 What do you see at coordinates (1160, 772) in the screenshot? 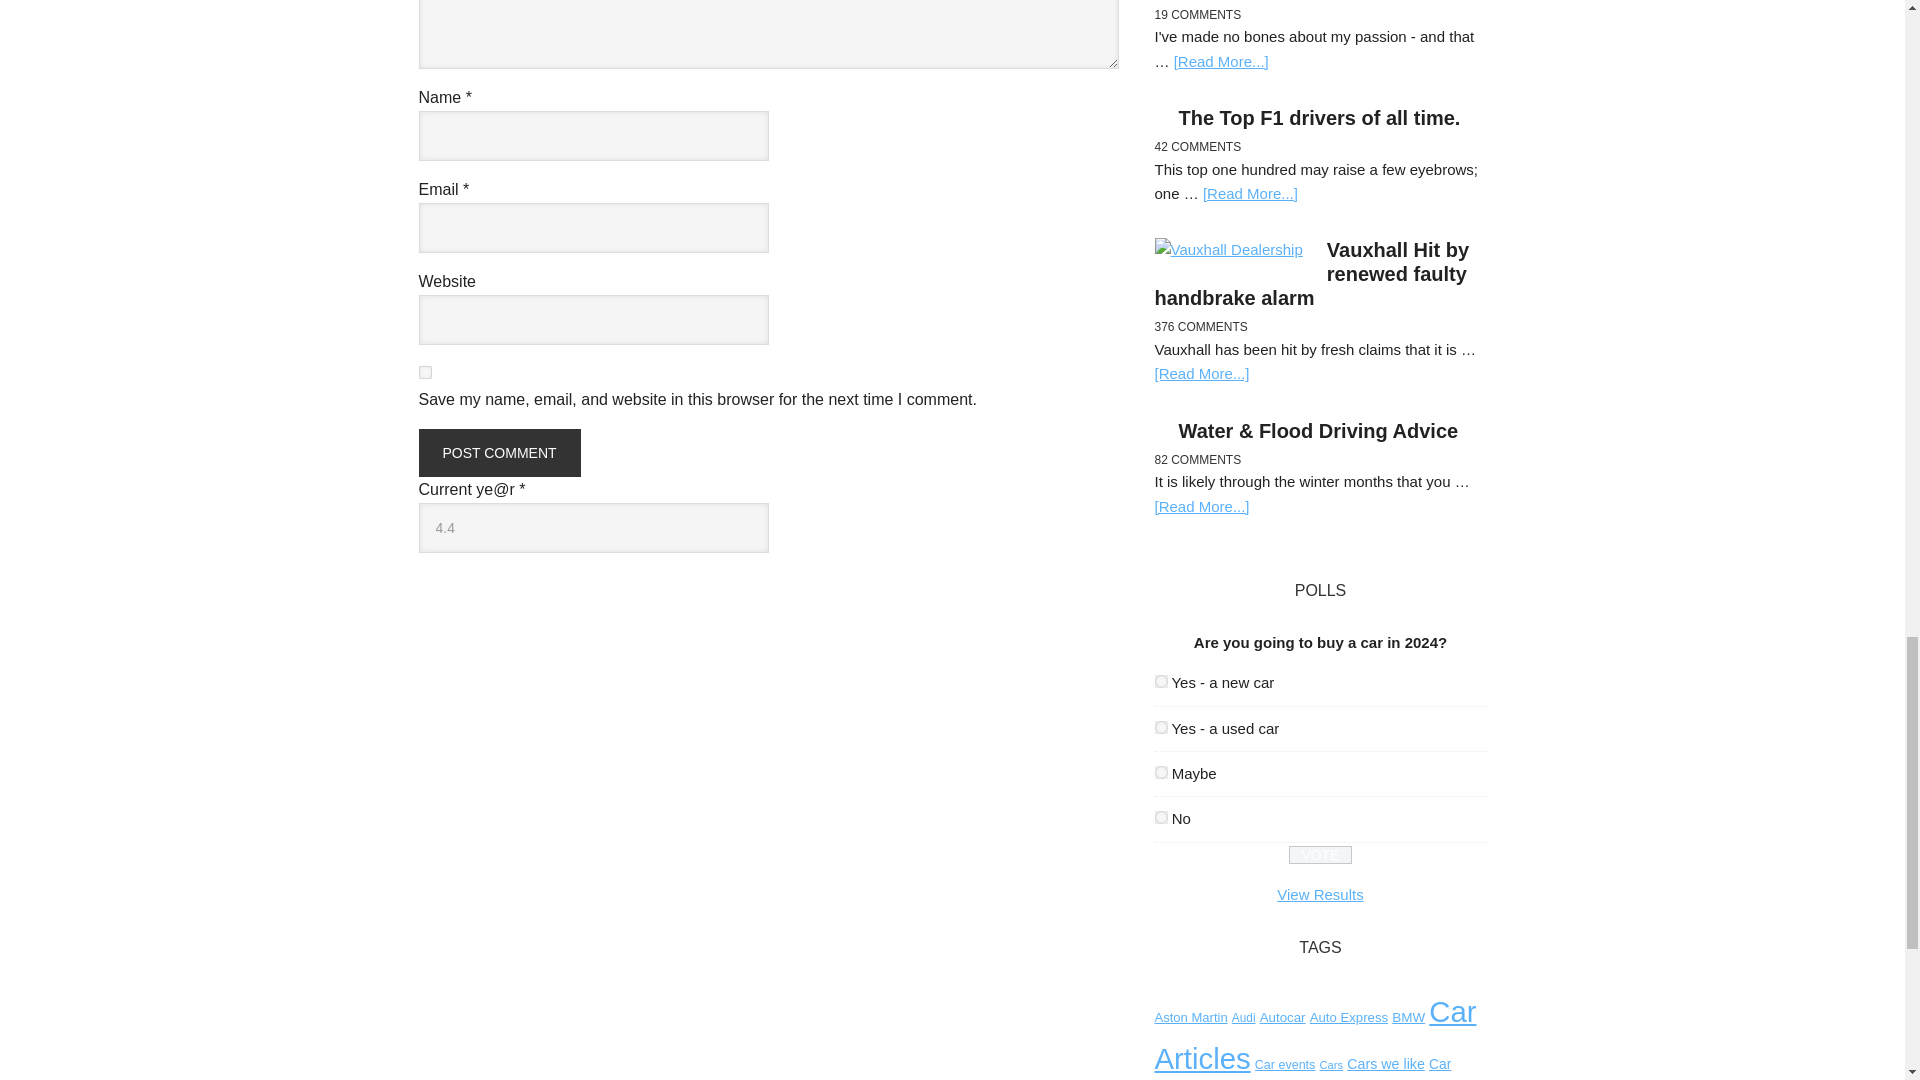
I see `177` at bounding box center [1160, 772].